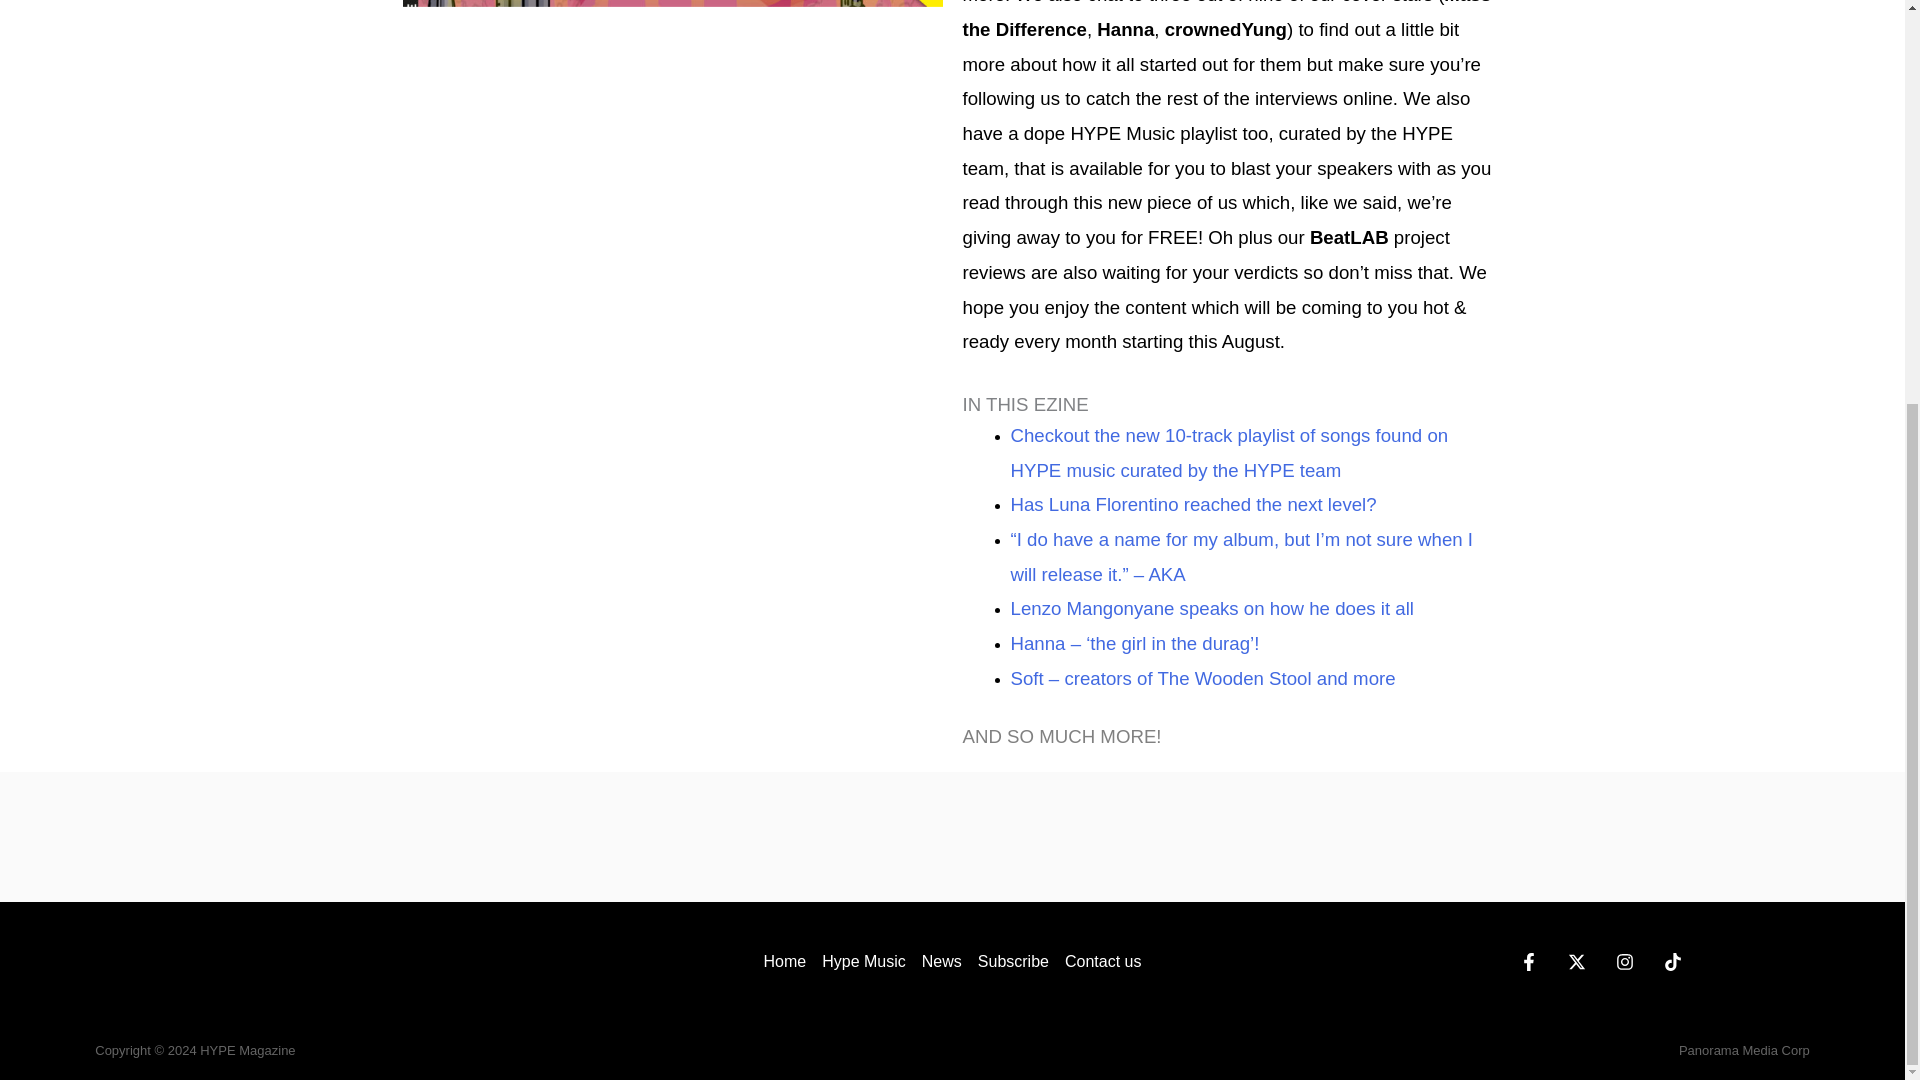 This screenshot has height=1080, width=1920. What do you see at coordinates (1211, 608) in the screenshot?
I see `Lenzo Mangonyane speaks on how he does it all` at bounding box center [1211, 608].